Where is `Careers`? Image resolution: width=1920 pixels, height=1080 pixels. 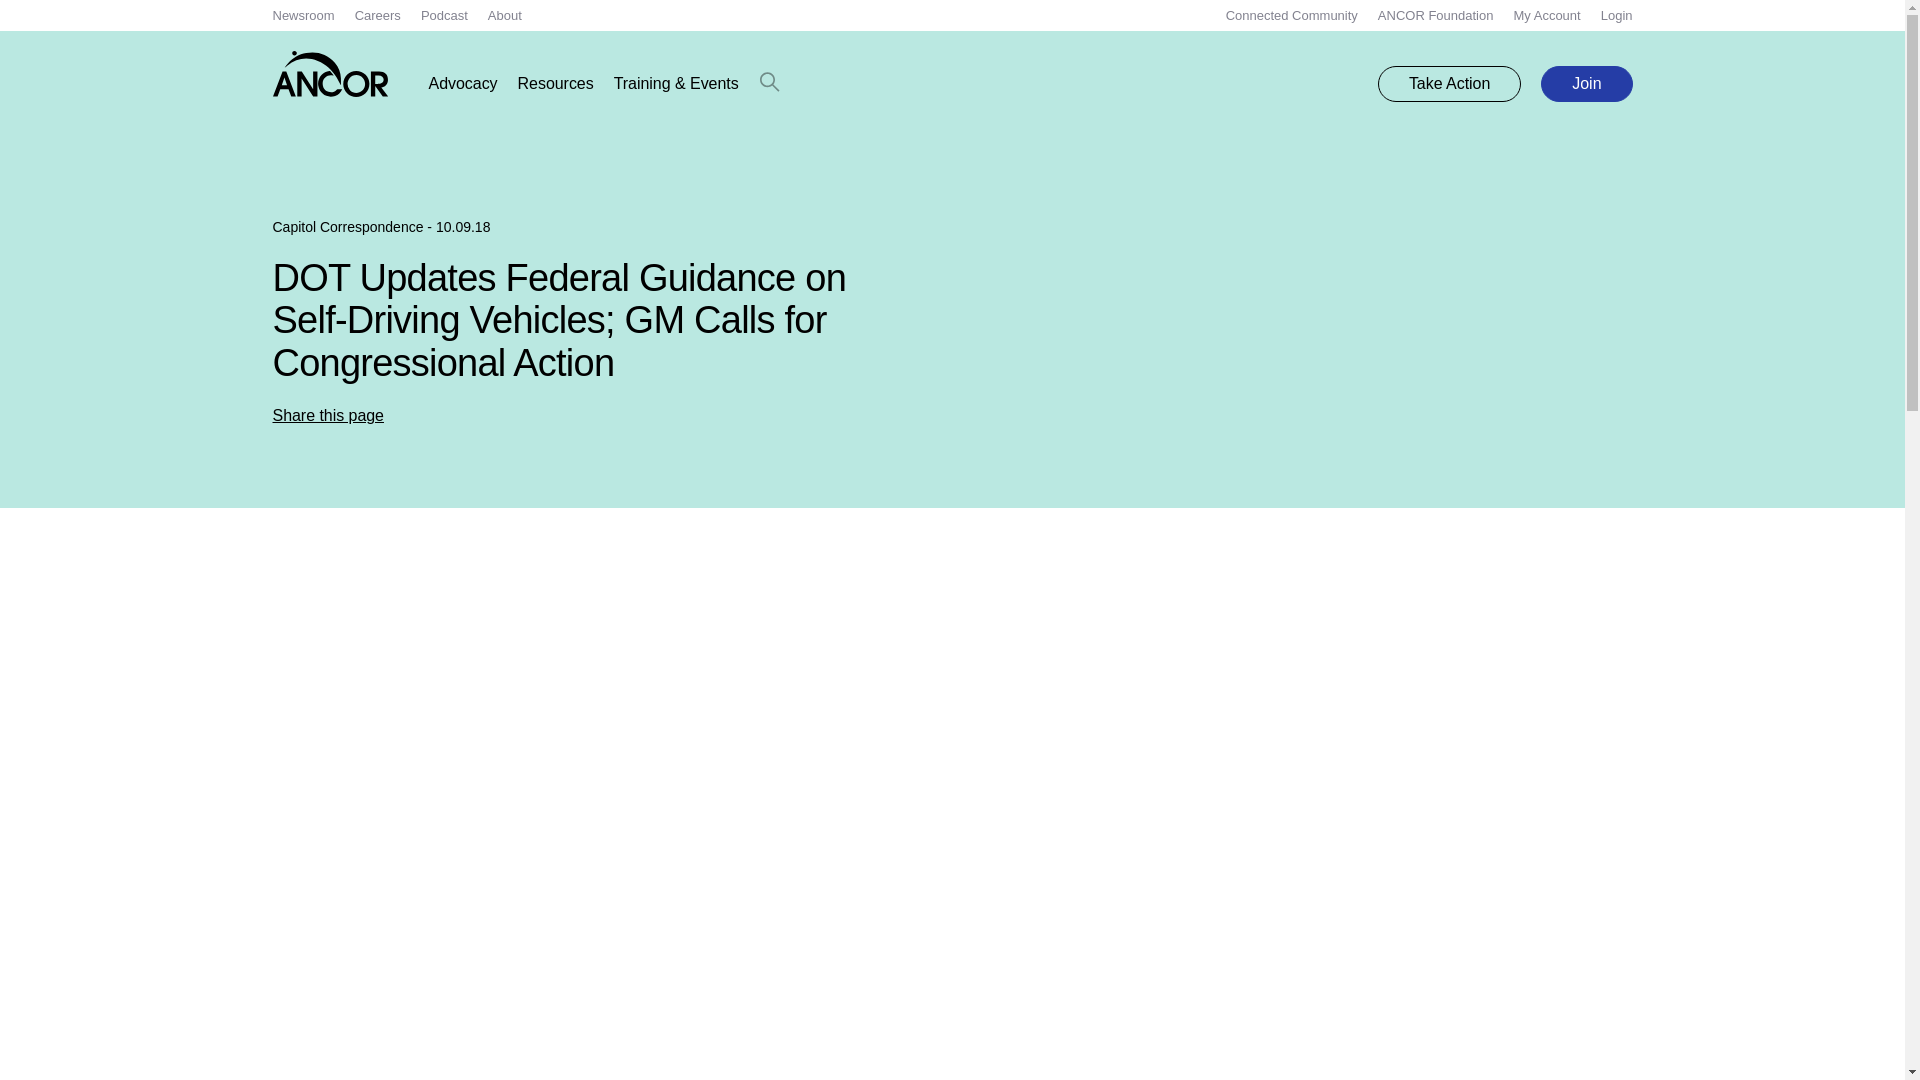
Careers is located at coordinates (378, 14).